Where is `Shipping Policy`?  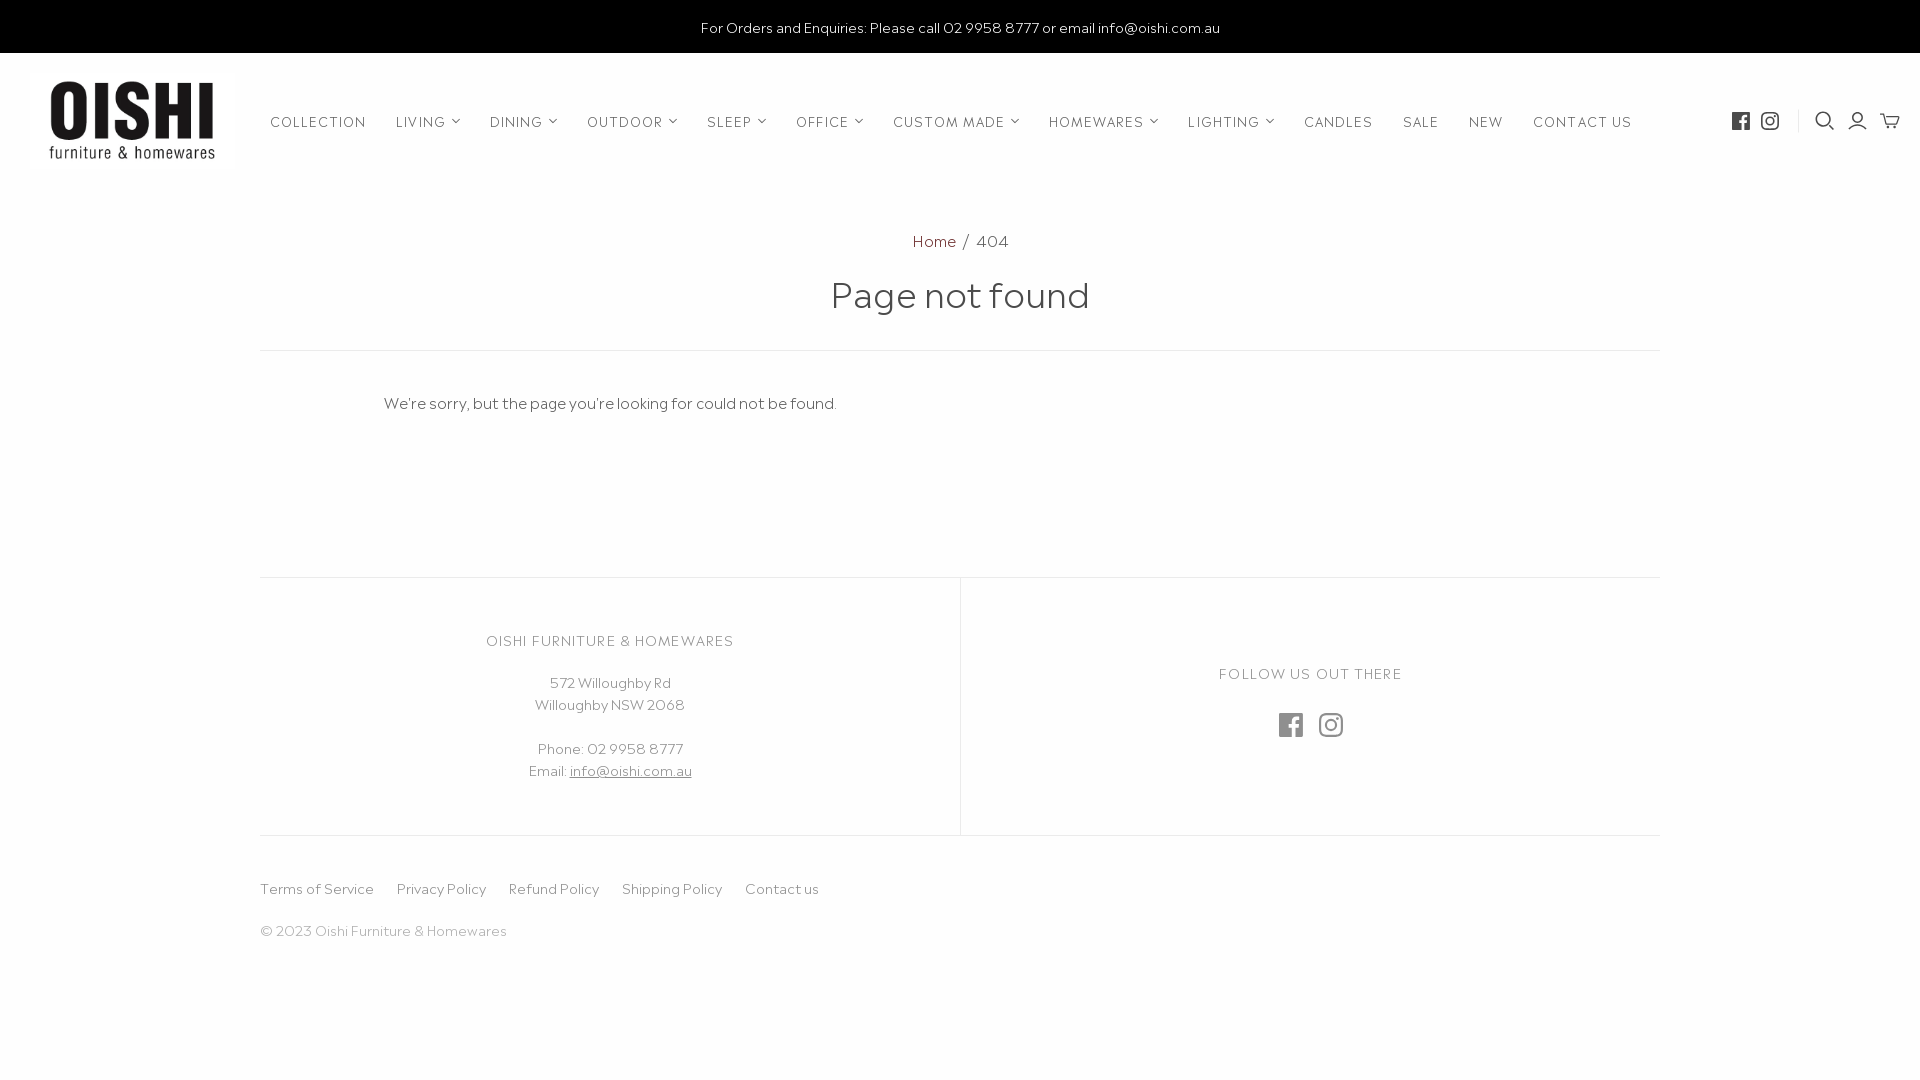 Shipping Policy is located at coordinates (672, 887).